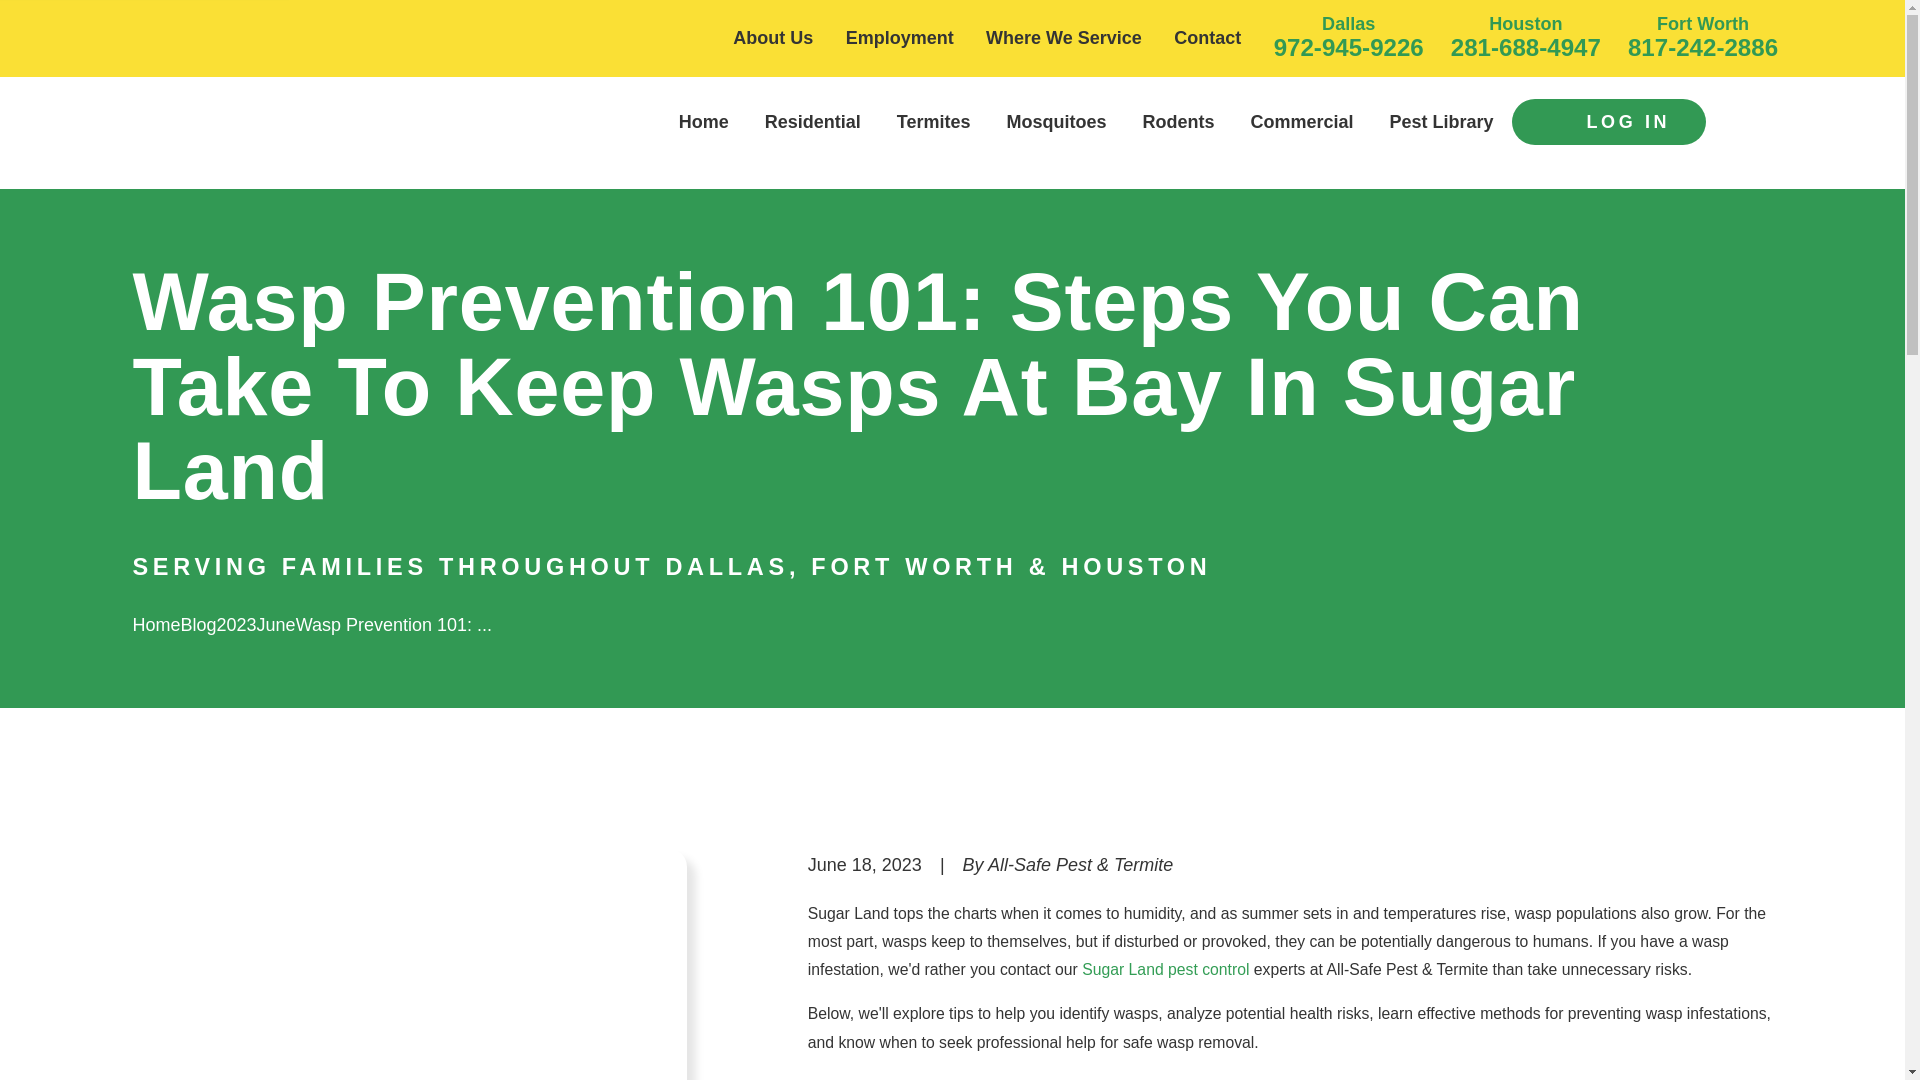  I want to click on Commercial, so click(1302, 122).